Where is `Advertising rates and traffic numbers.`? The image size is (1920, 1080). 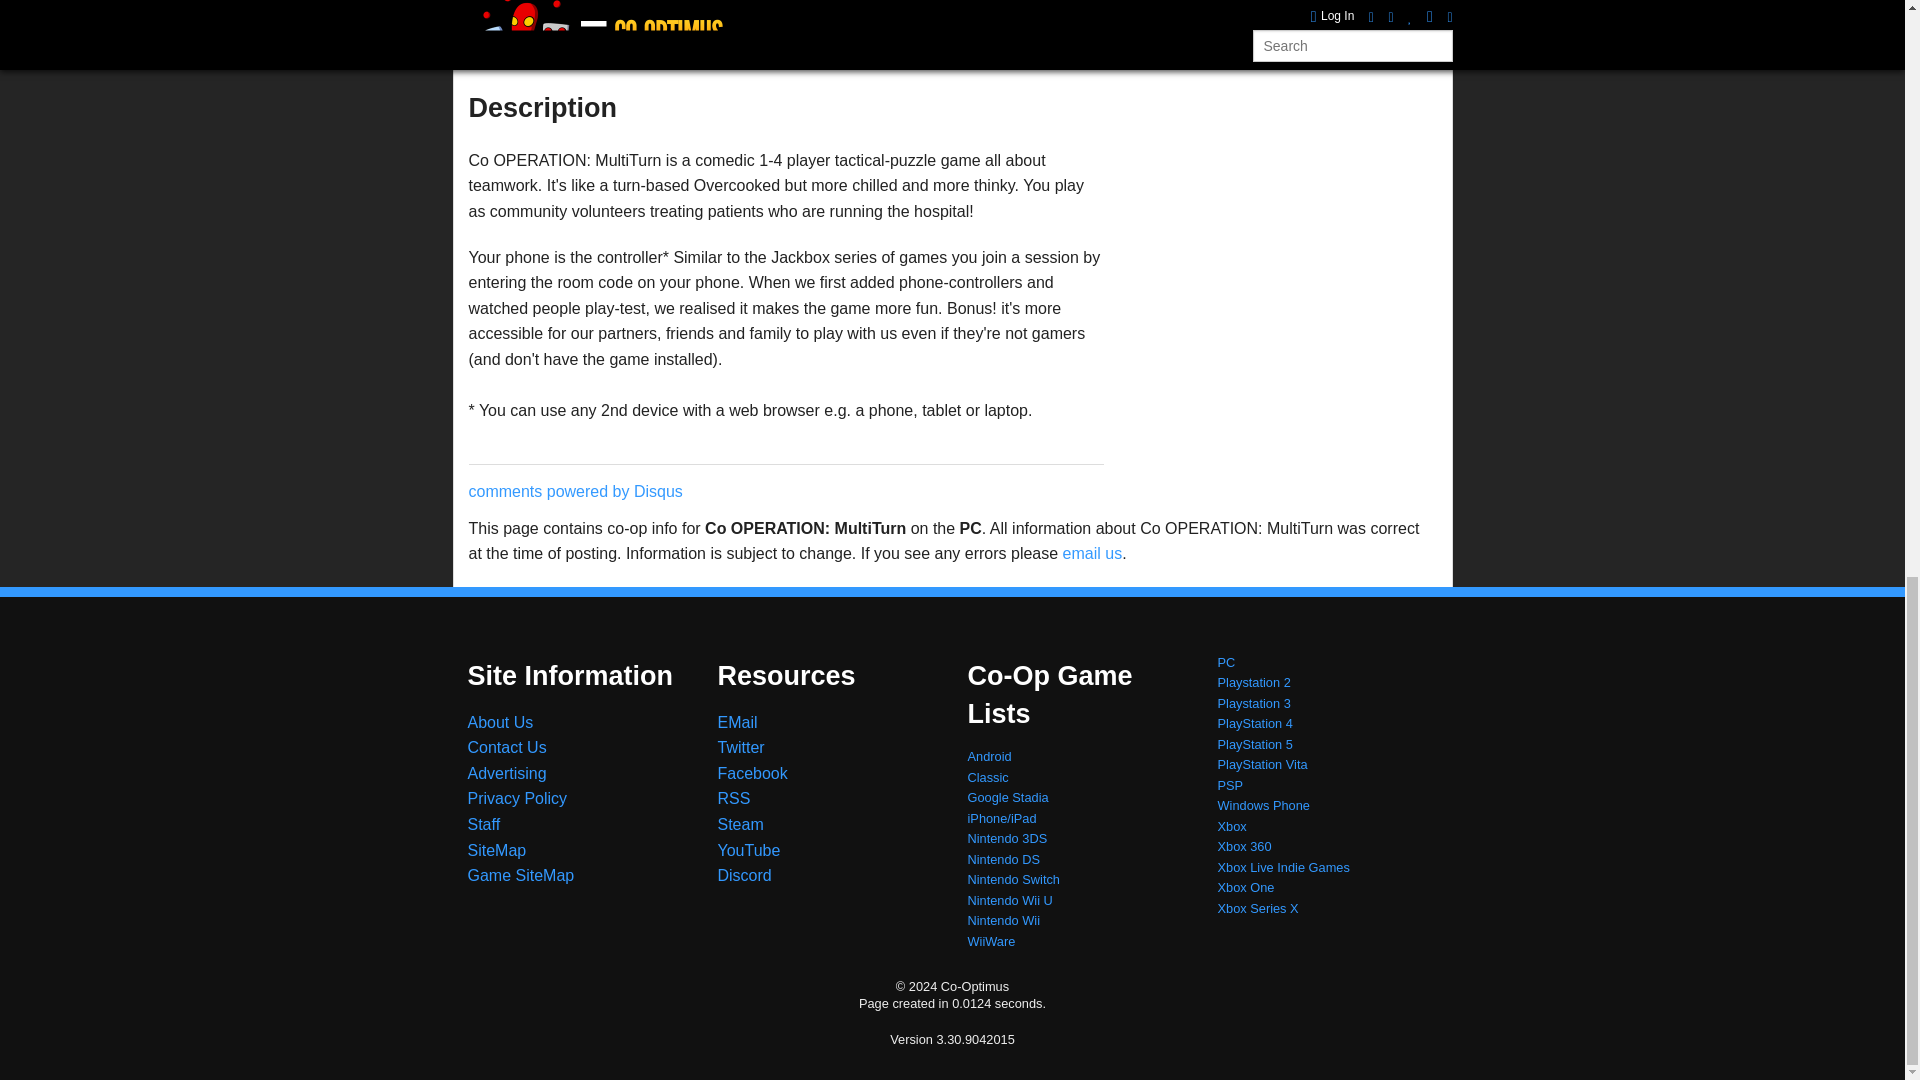 Advertising rates and traffic numbers. is located at coordinates (508, 772).